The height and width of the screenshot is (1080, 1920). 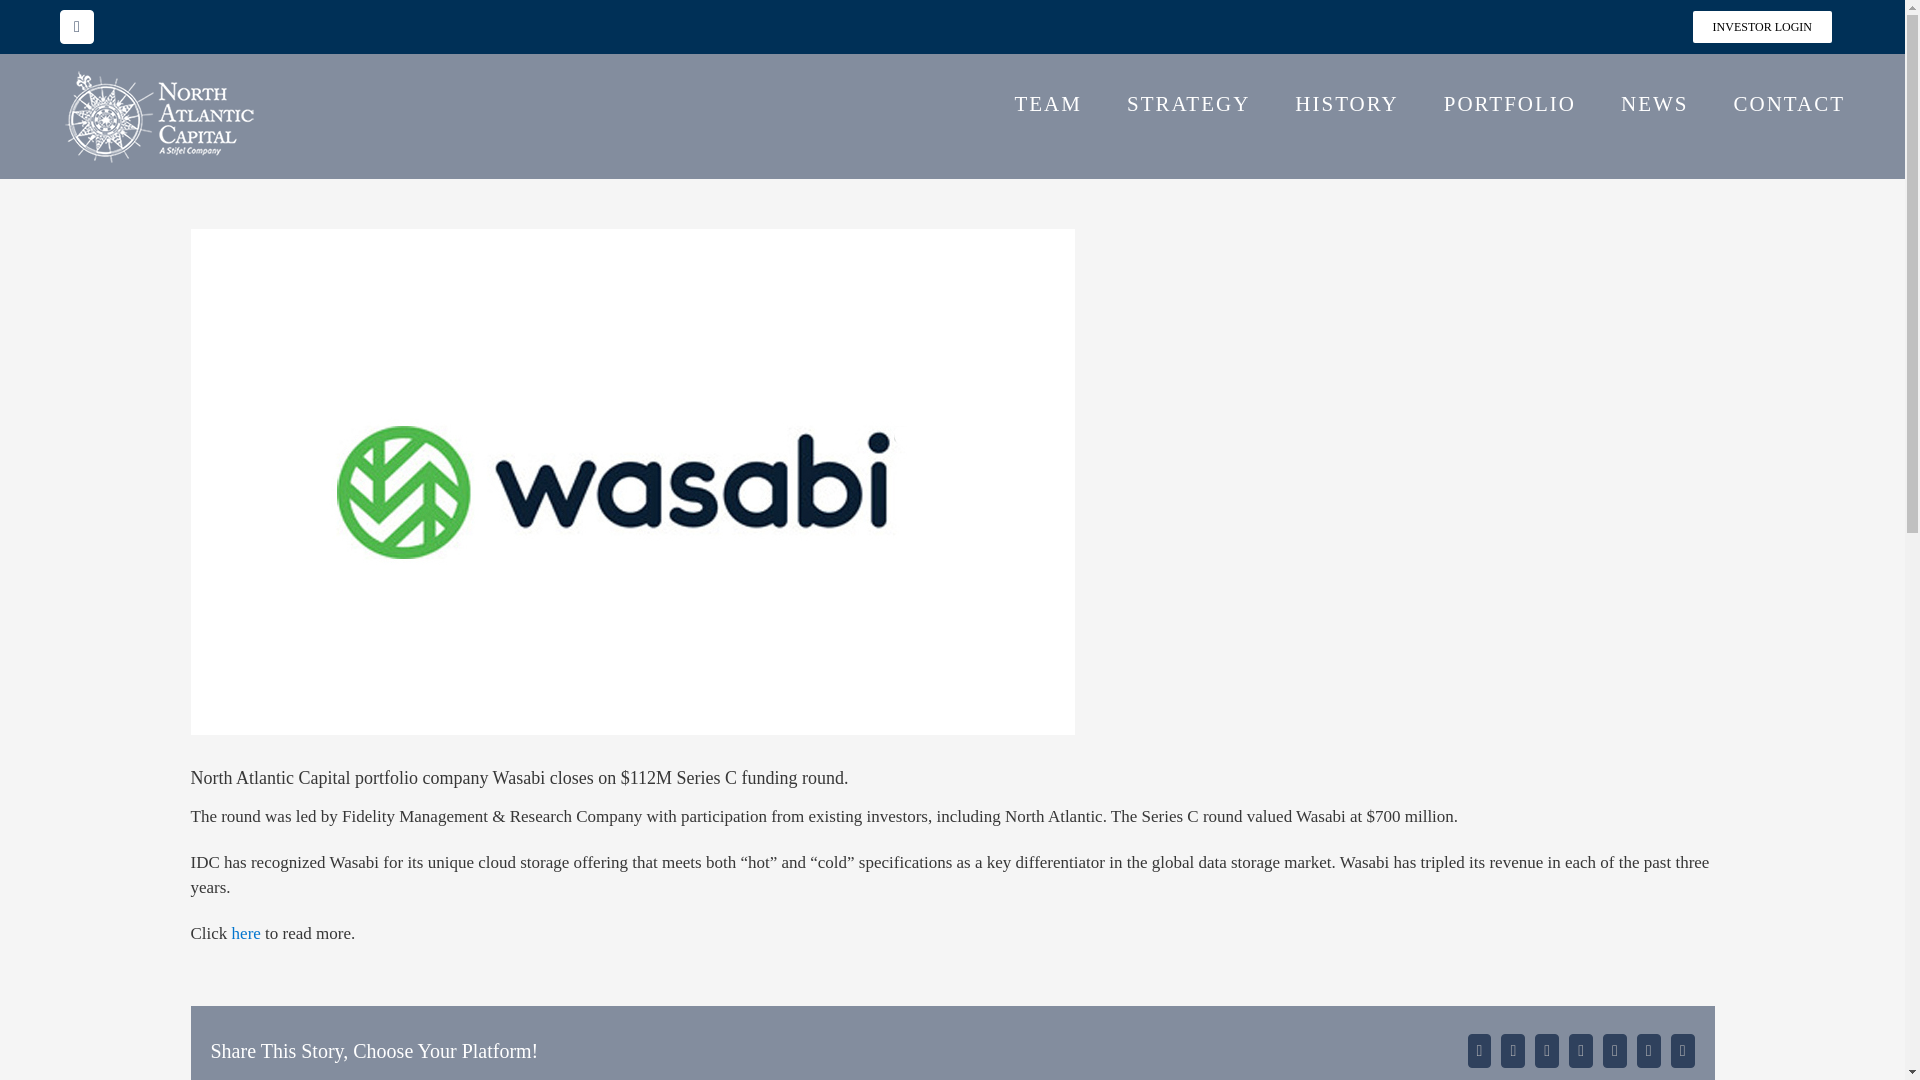 I want to click on TEAM, so click(x=1048, y=102).